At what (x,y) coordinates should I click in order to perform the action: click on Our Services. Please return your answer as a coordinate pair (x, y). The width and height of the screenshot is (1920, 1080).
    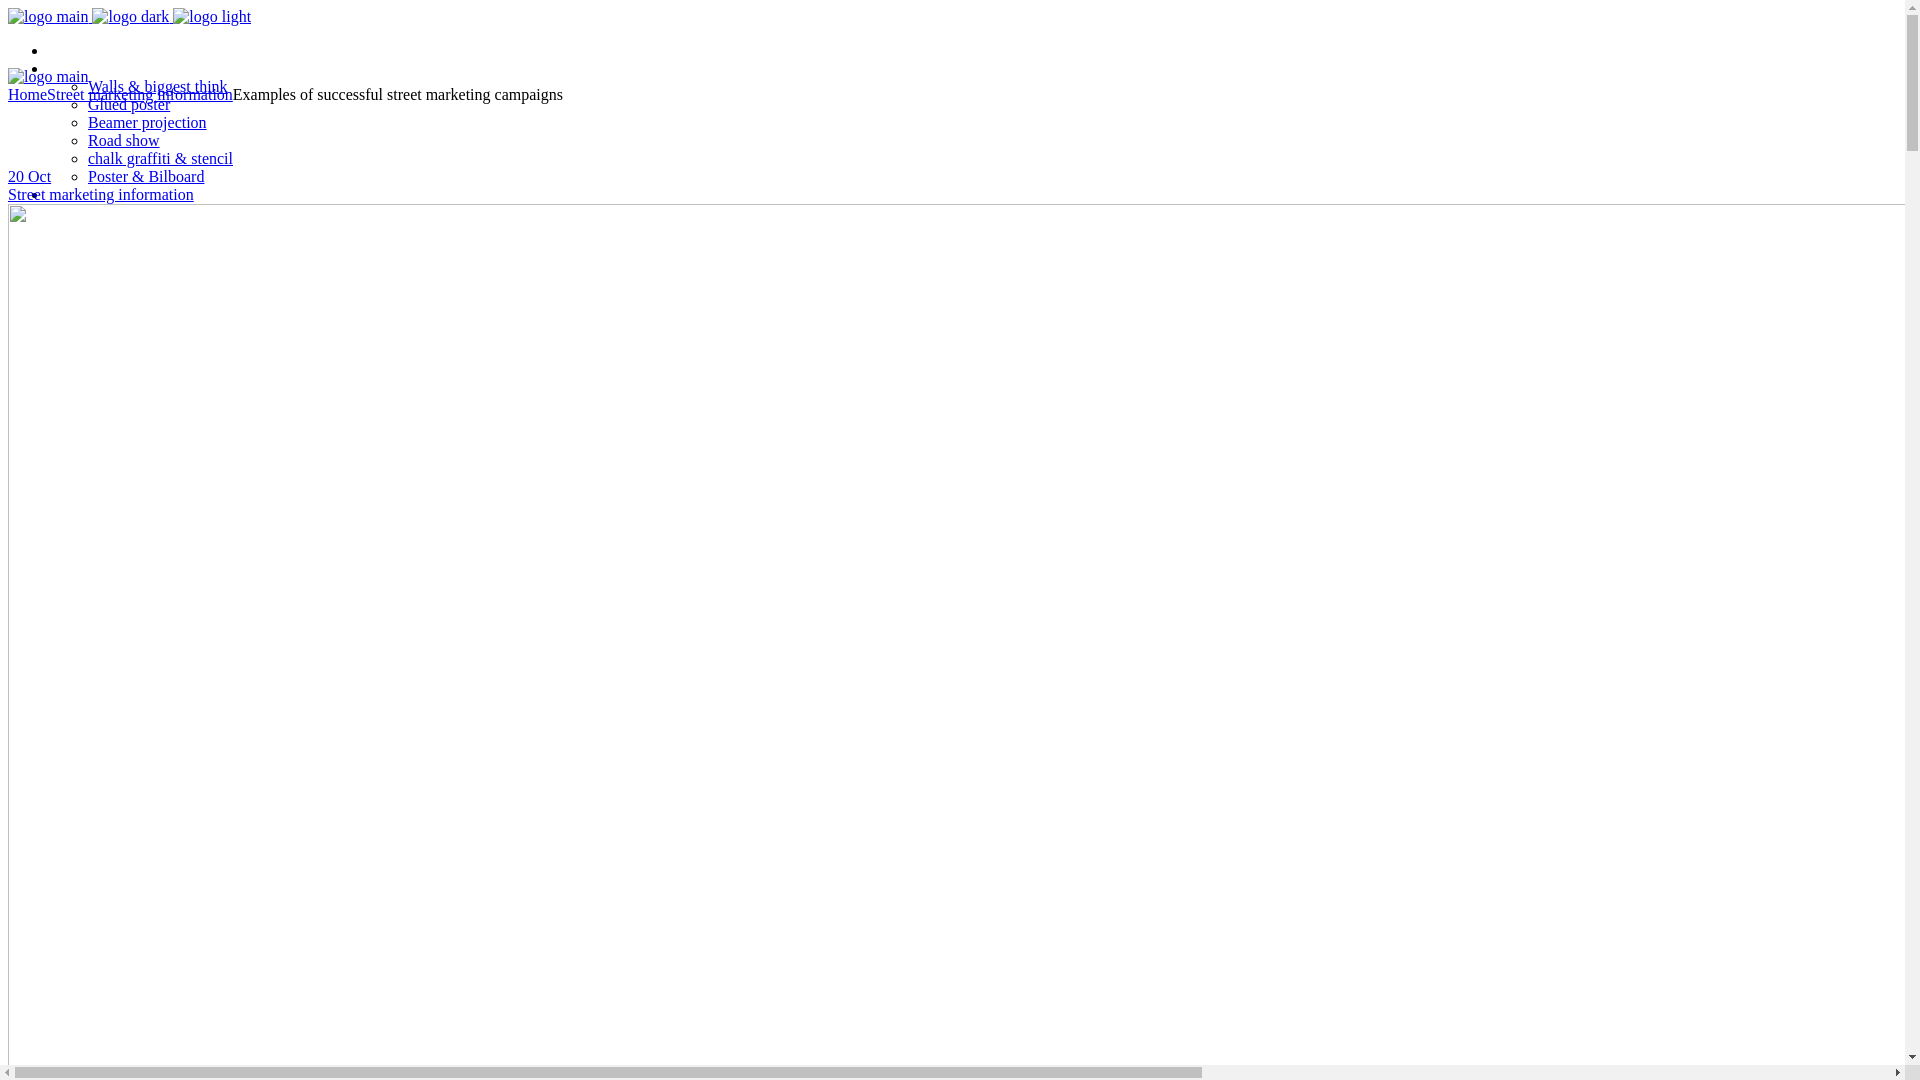
    Looking at the image, I should click on (90, 68).